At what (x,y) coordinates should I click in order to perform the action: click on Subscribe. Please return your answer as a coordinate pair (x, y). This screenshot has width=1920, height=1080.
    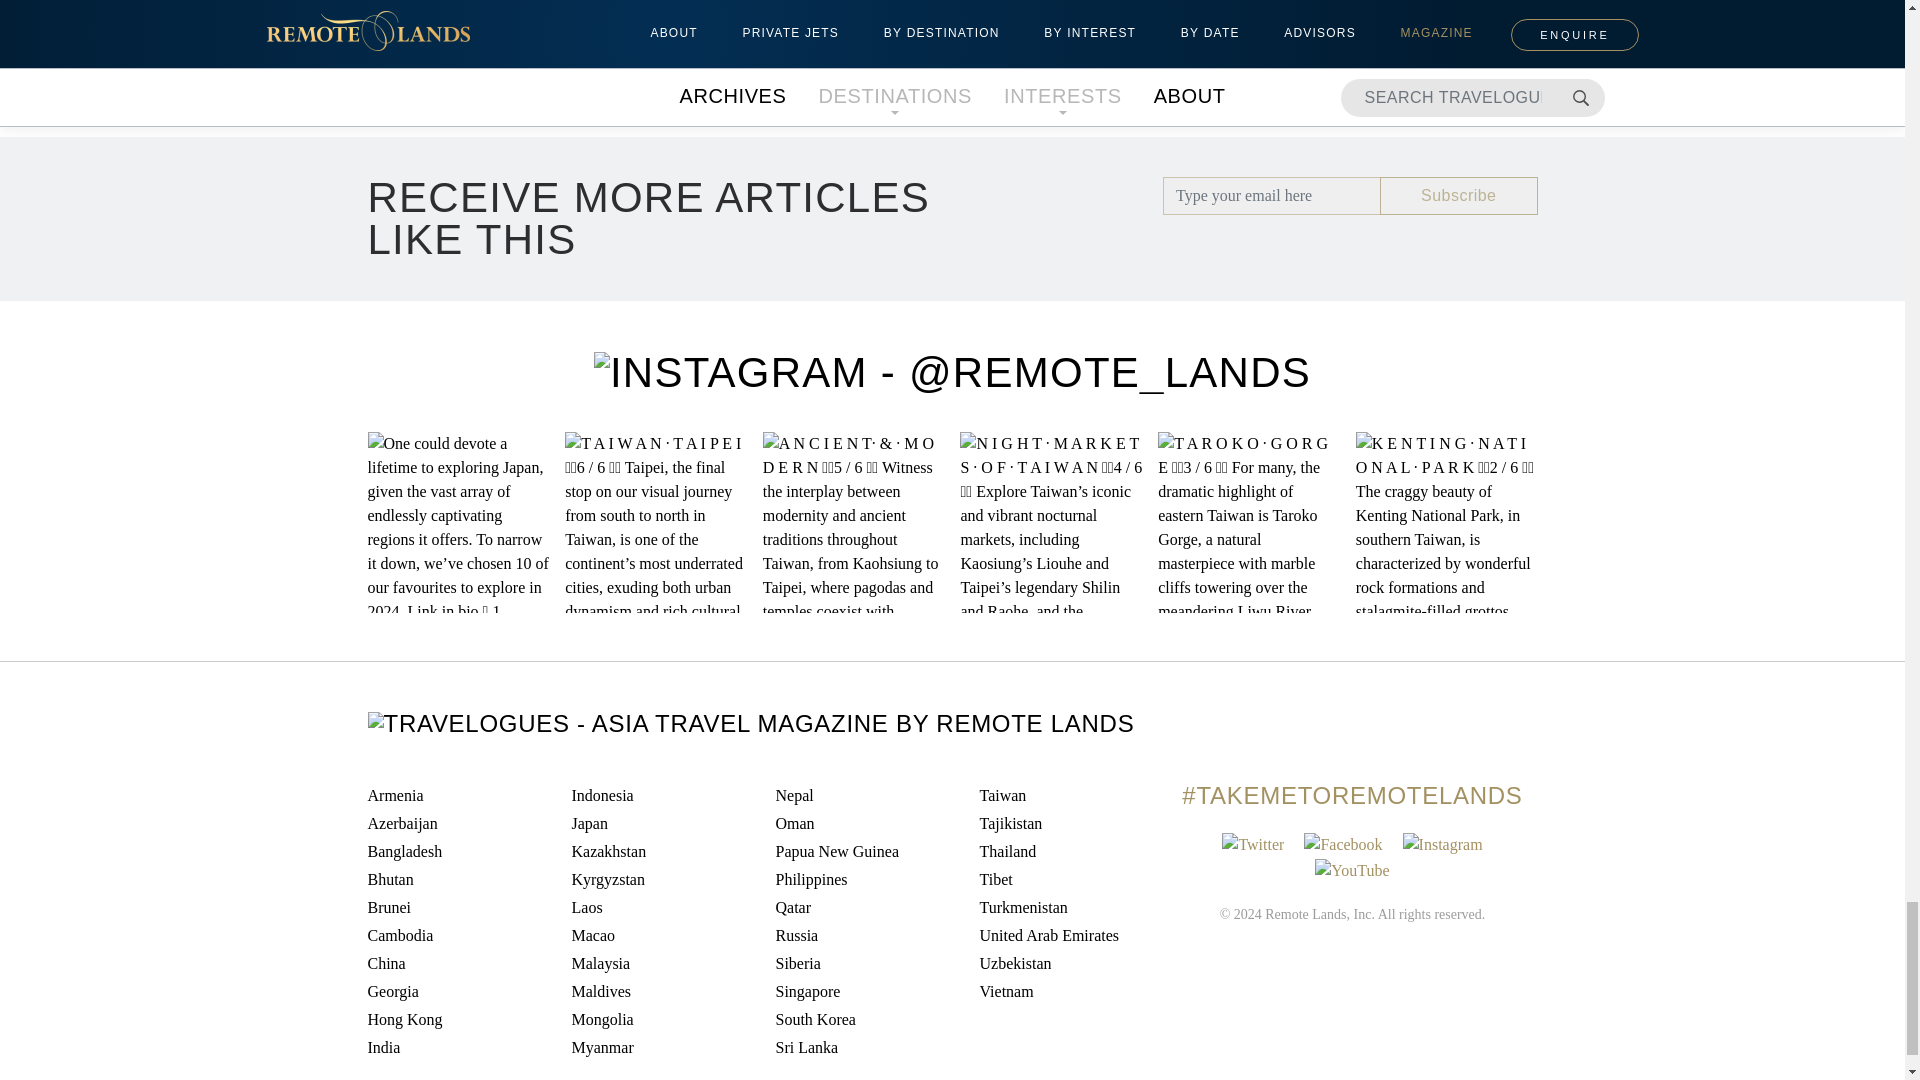
    Looking at the image, I should click on (1458, 196).